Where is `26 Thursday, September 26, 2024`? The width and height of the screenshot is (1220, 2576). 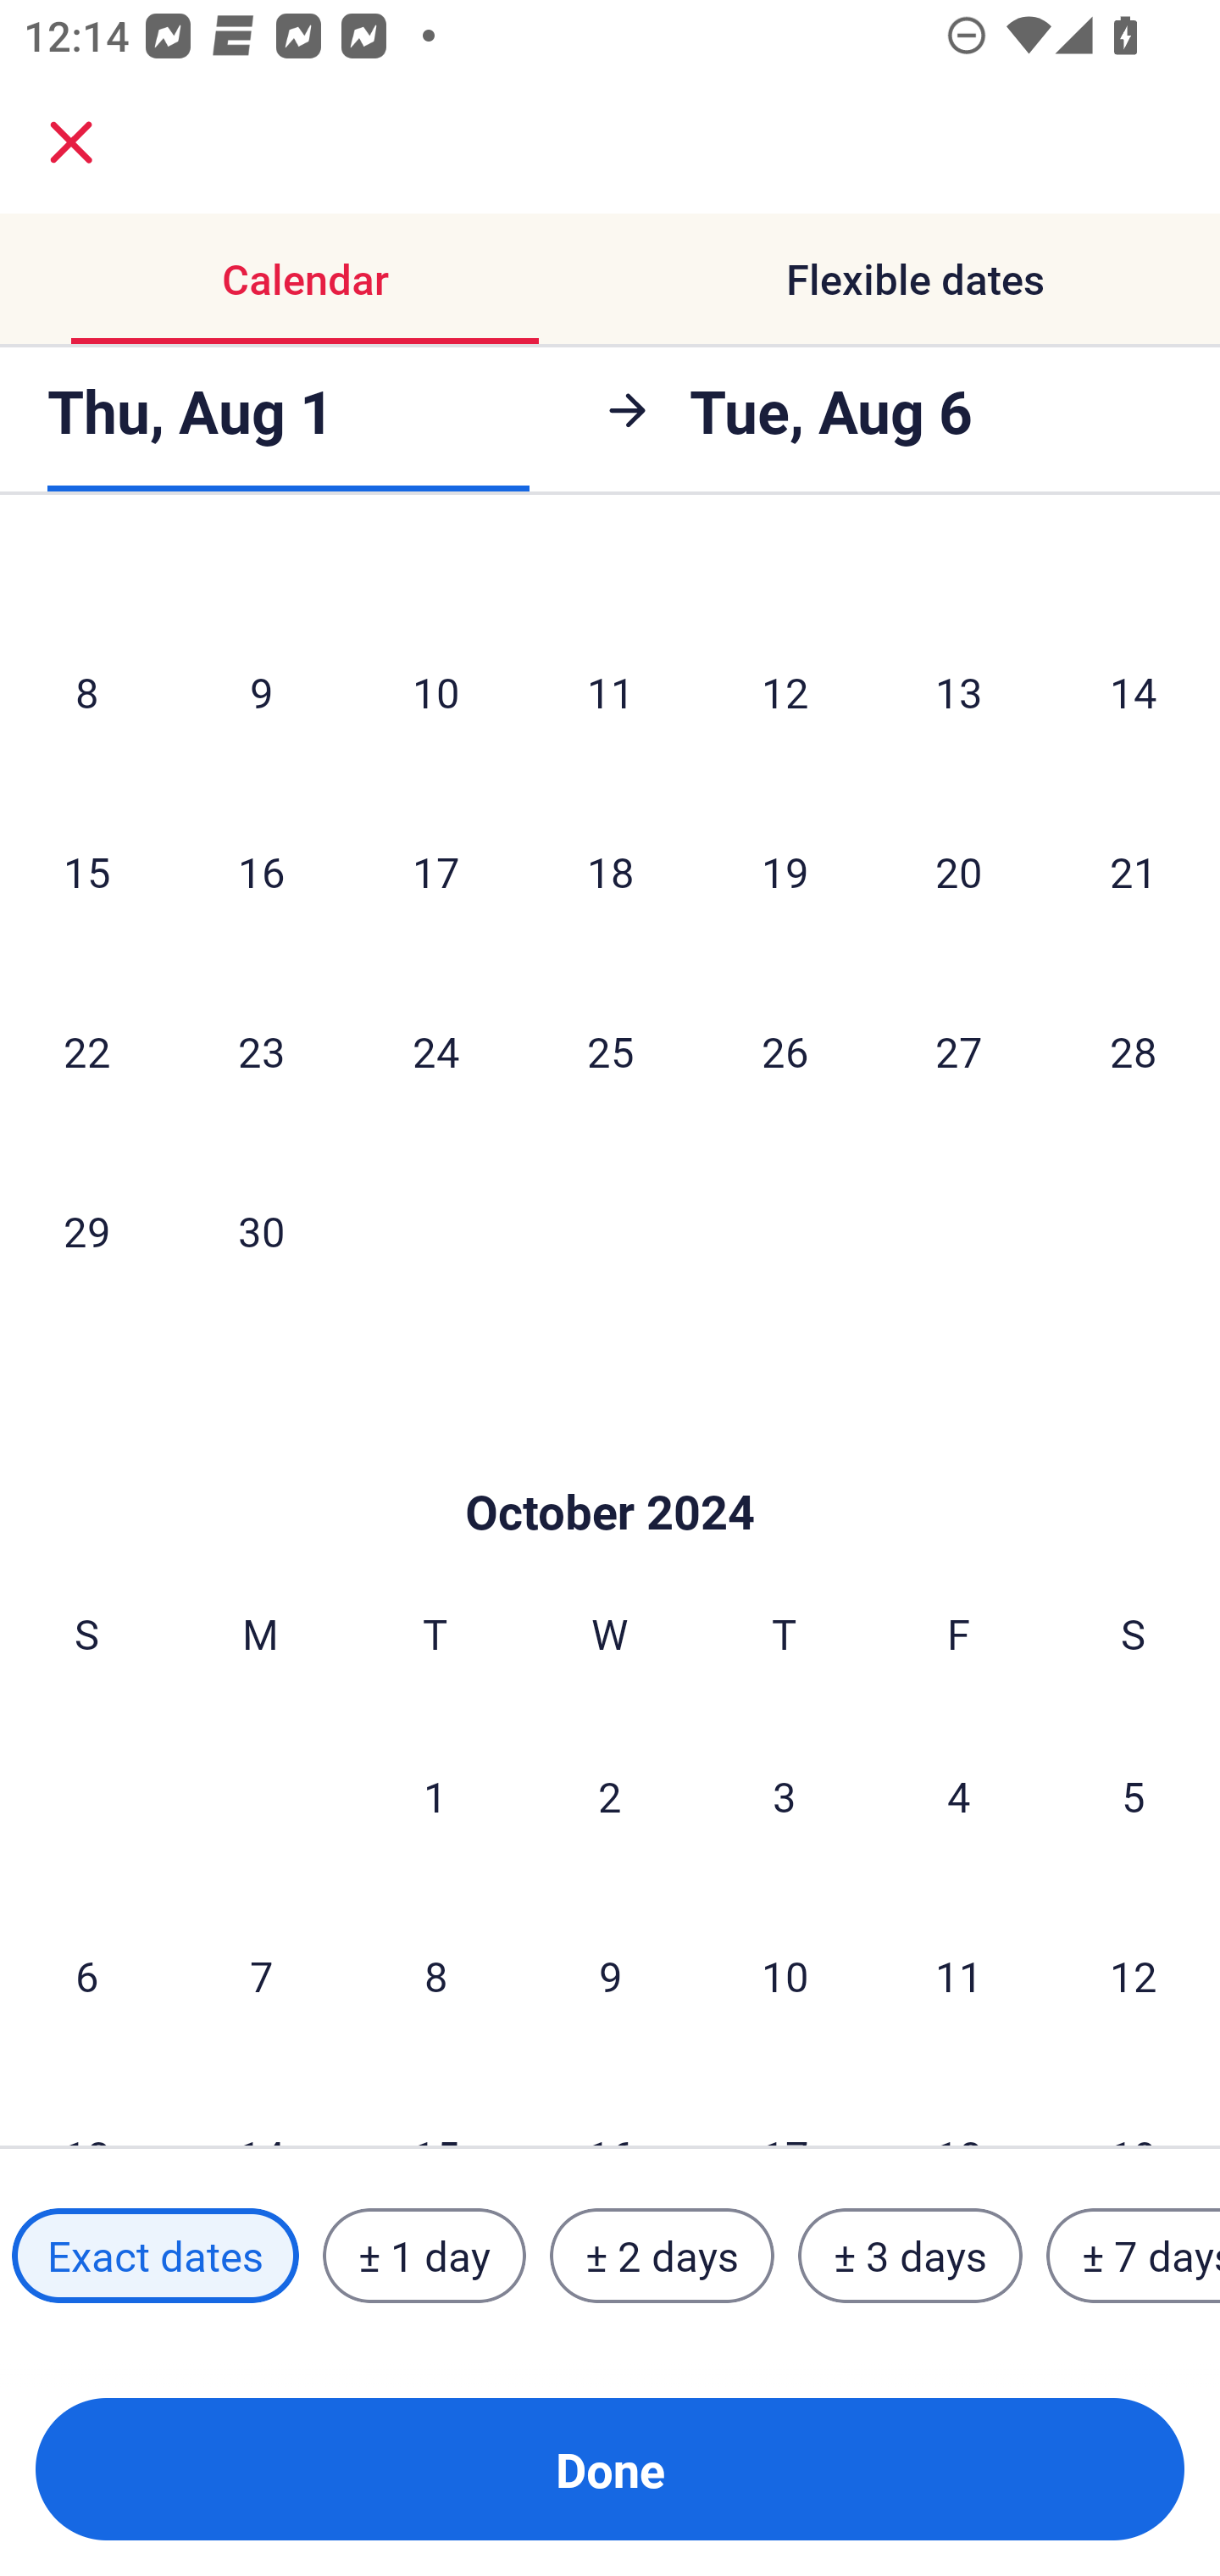 26 Thursday, September 26, 2024 is located at coordinates (785, 1051).